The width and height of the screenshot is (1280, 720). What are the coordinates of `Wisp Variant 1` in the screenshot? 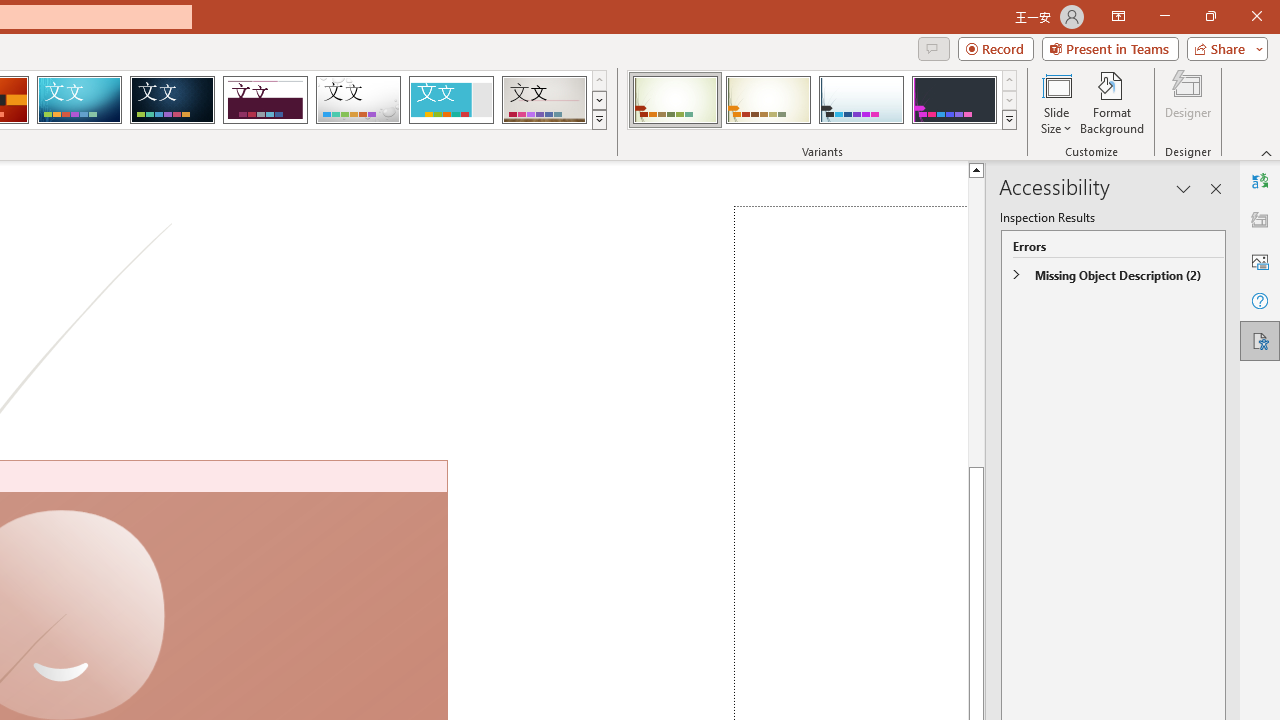 It's located at (674, 100).